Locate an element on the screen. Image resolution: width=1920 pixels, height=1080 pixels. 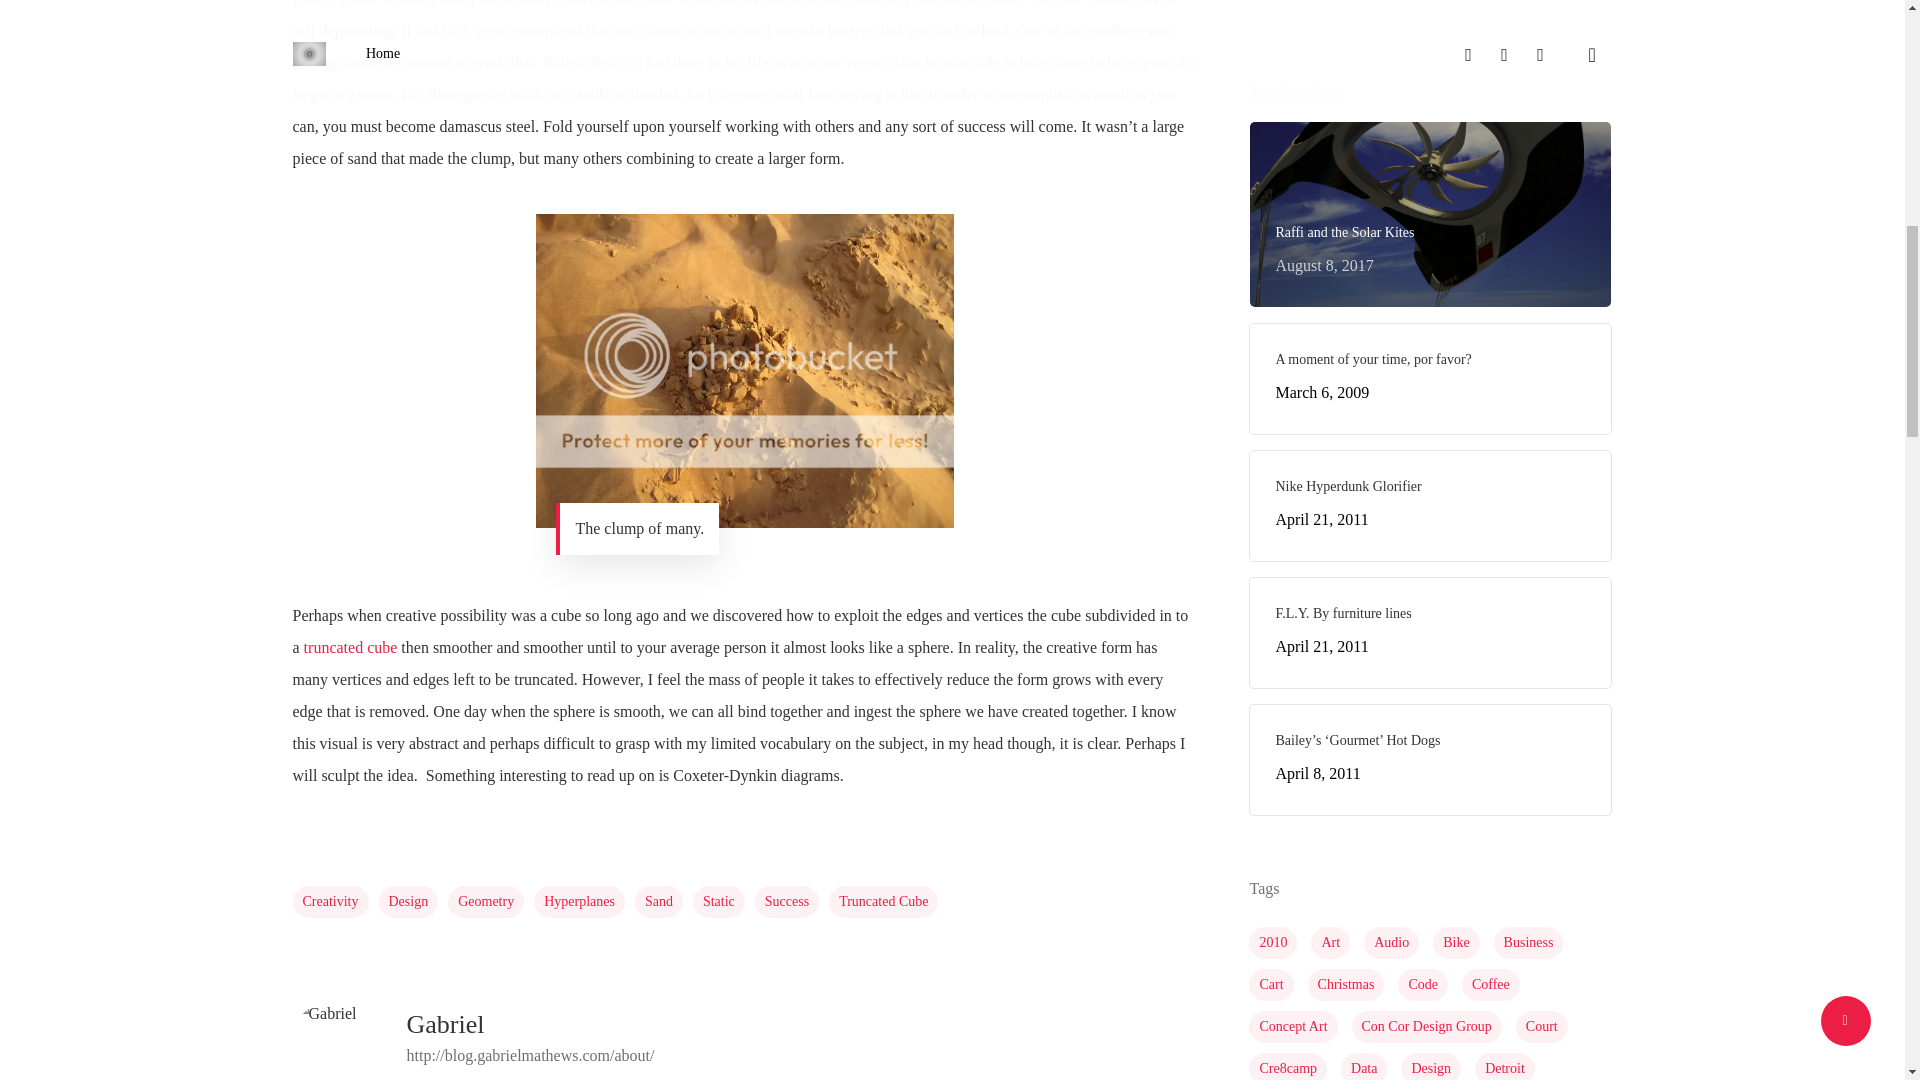
Design is located at coordinates (1528, 942).